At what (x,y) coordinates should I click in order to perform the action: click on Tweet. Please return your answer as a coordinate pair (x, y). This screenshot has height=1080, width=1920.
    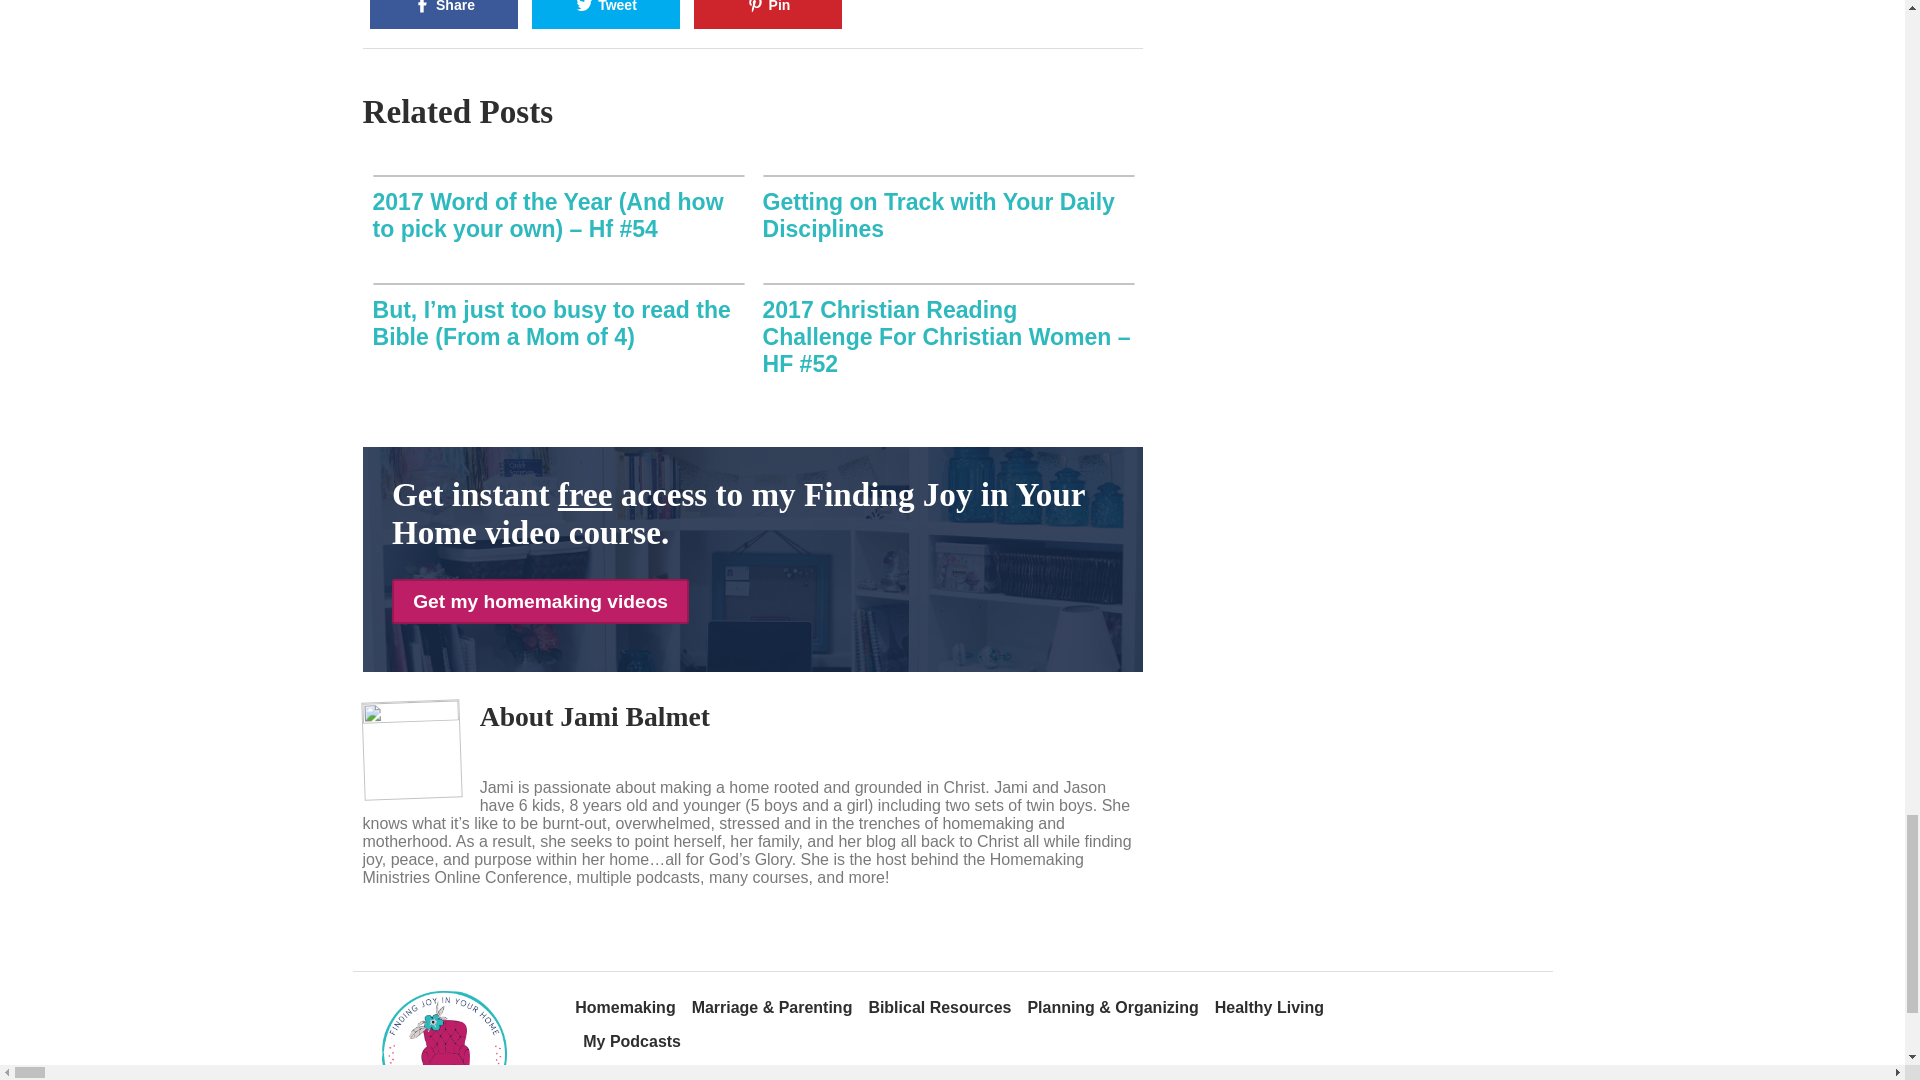
    Looking at the image, I should click on (605, 14).